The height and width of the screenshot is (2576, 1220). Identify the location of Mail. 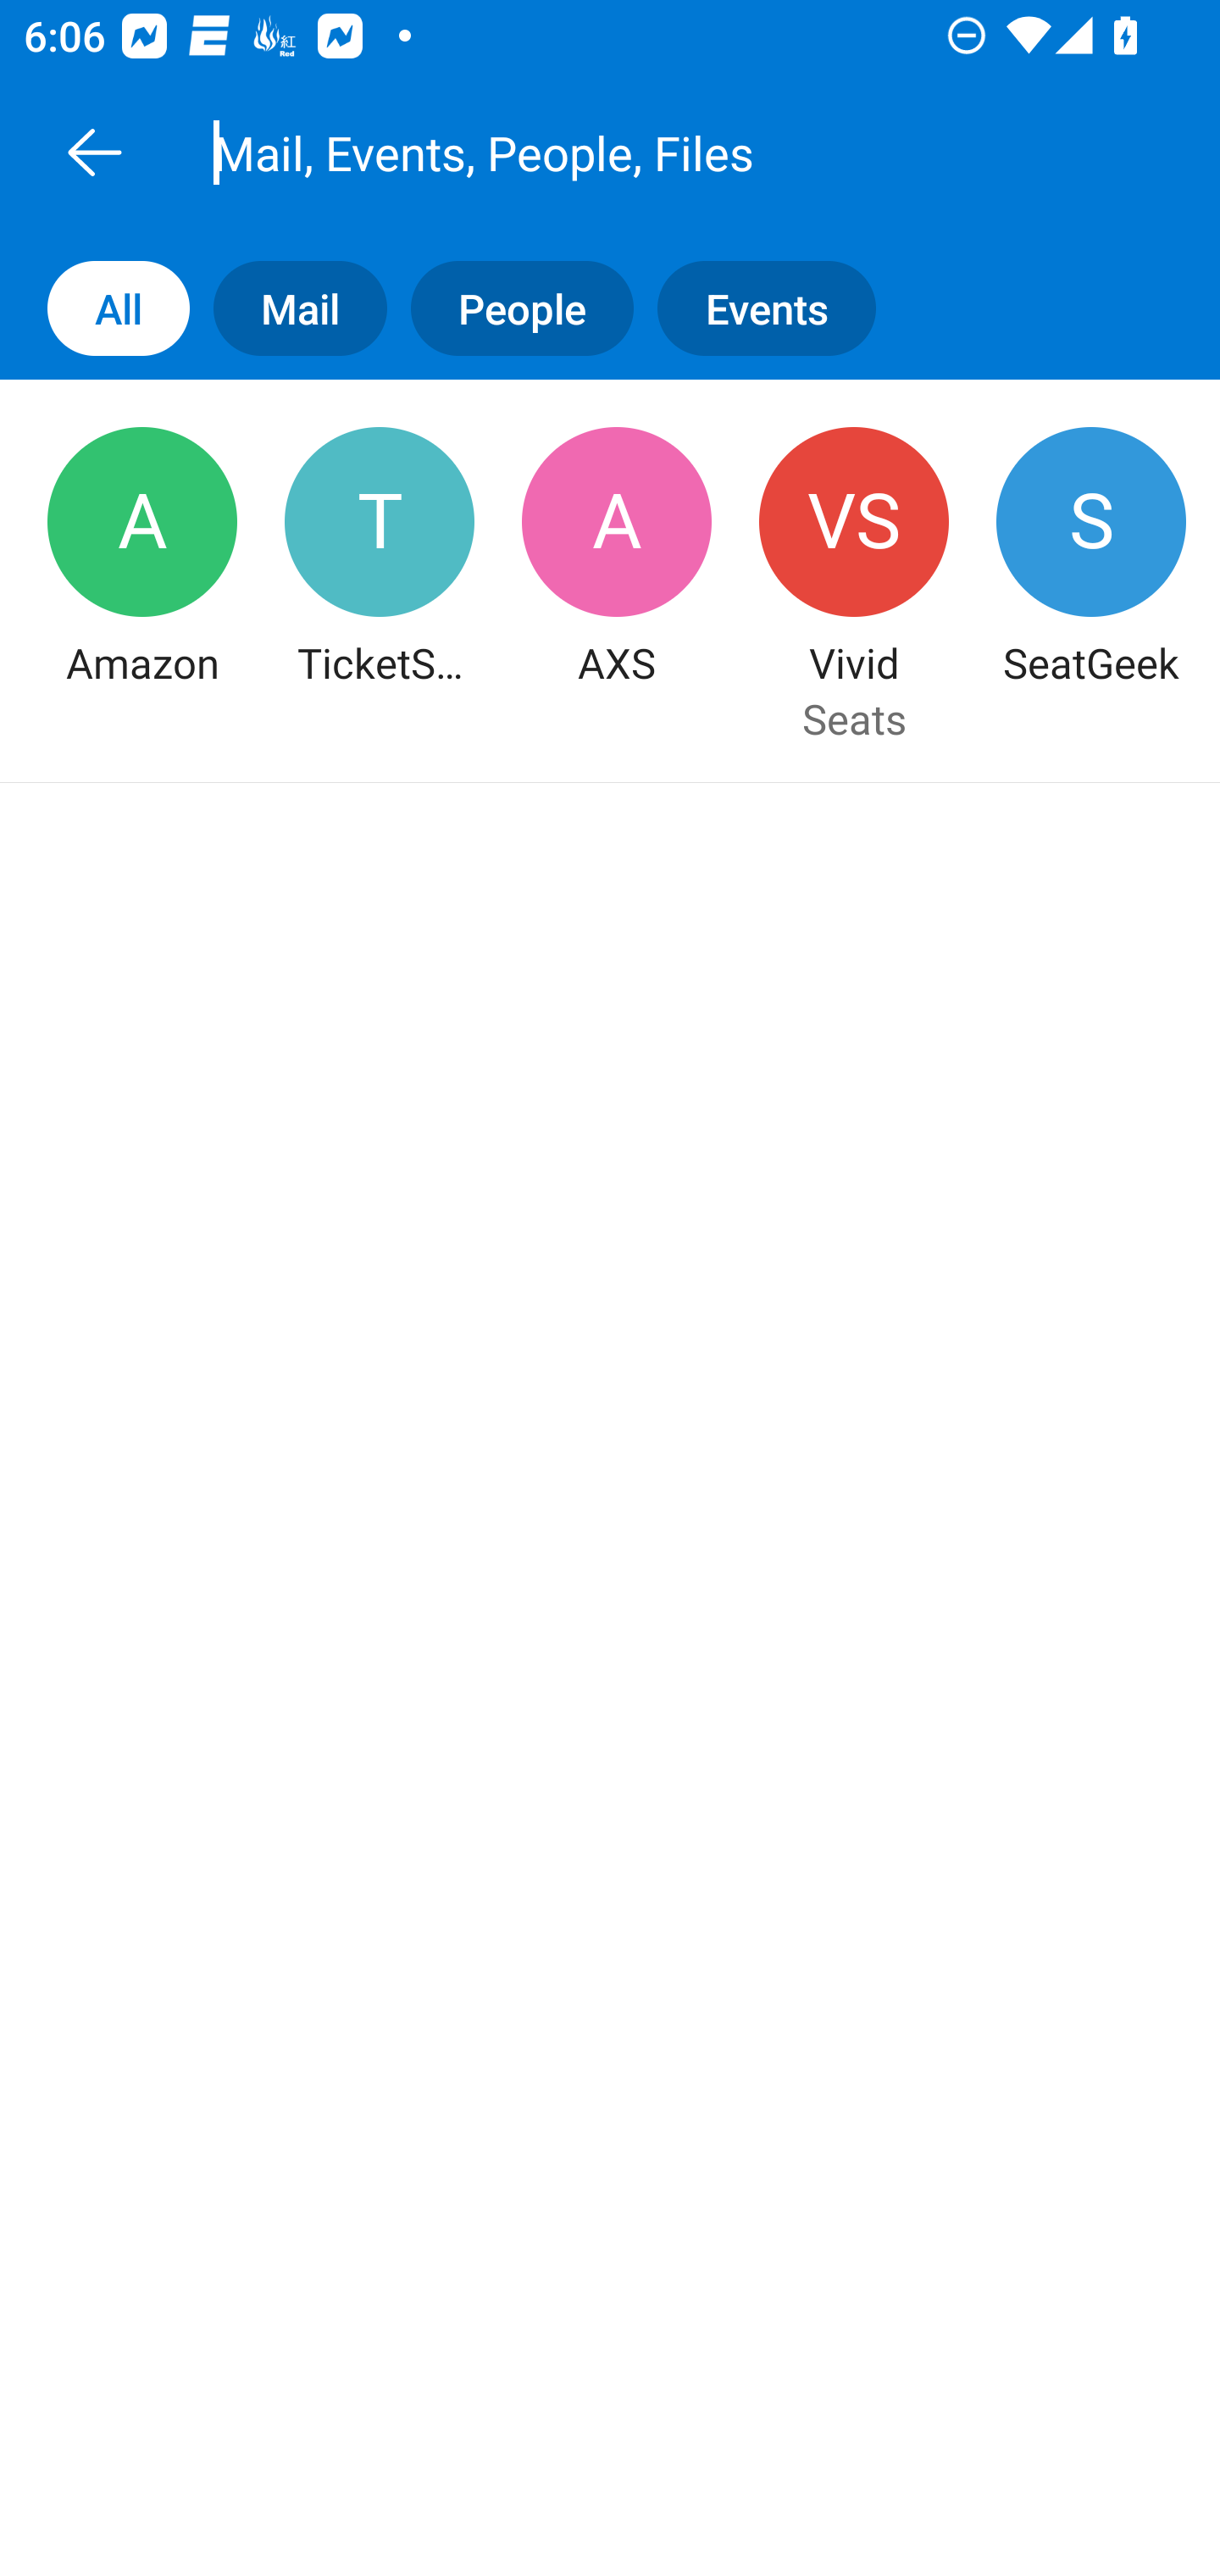
(288, 307).